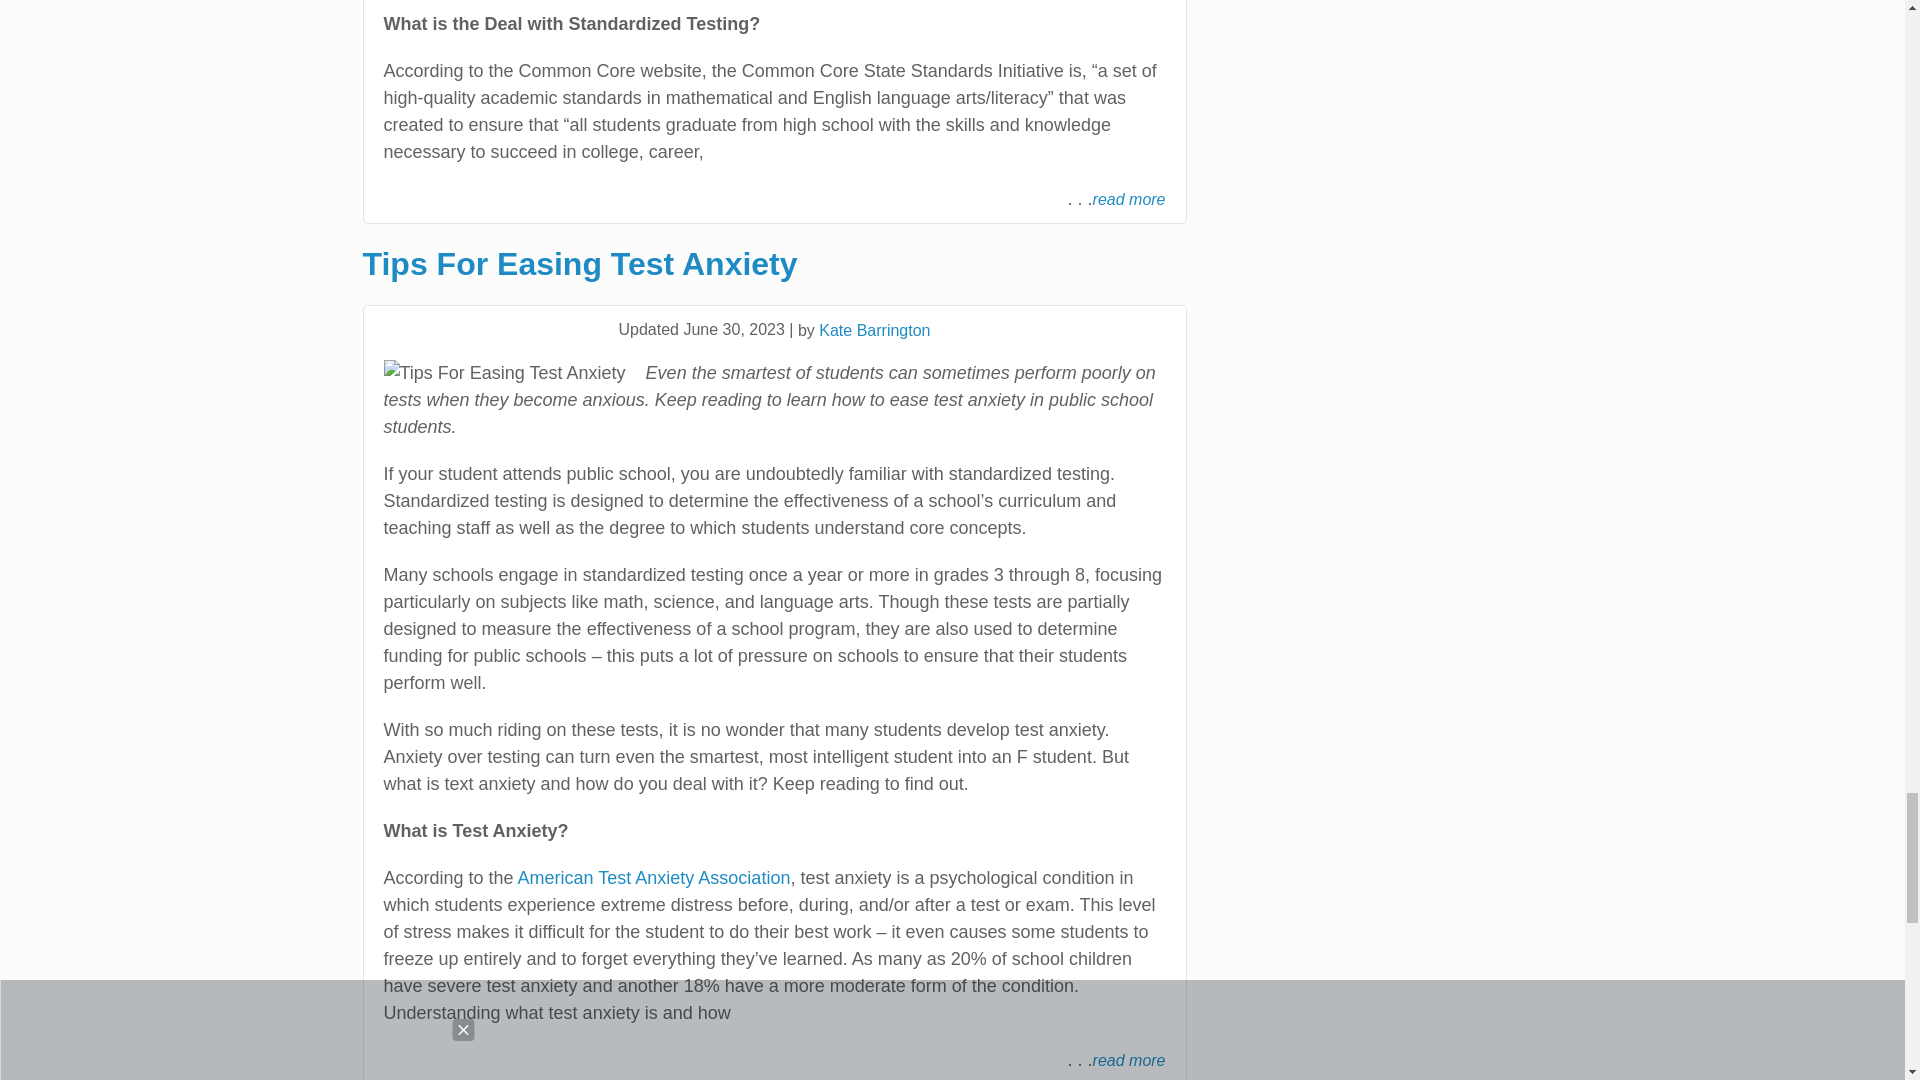  Describe the element at coordinates (504, 372) in the screenshot. I see `Tips For Easing Test Anxiety` at that location.